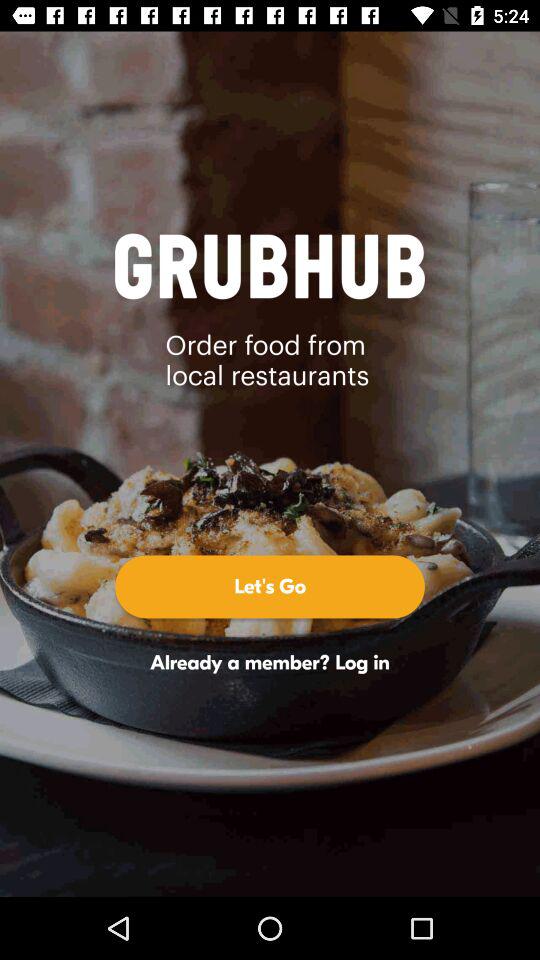 The height and width of the screenshot is (960, 540). What do you see at coordinates (270, 586) in the screenshot?
I see `choose let's go icon` at bounding box center [270, 586].